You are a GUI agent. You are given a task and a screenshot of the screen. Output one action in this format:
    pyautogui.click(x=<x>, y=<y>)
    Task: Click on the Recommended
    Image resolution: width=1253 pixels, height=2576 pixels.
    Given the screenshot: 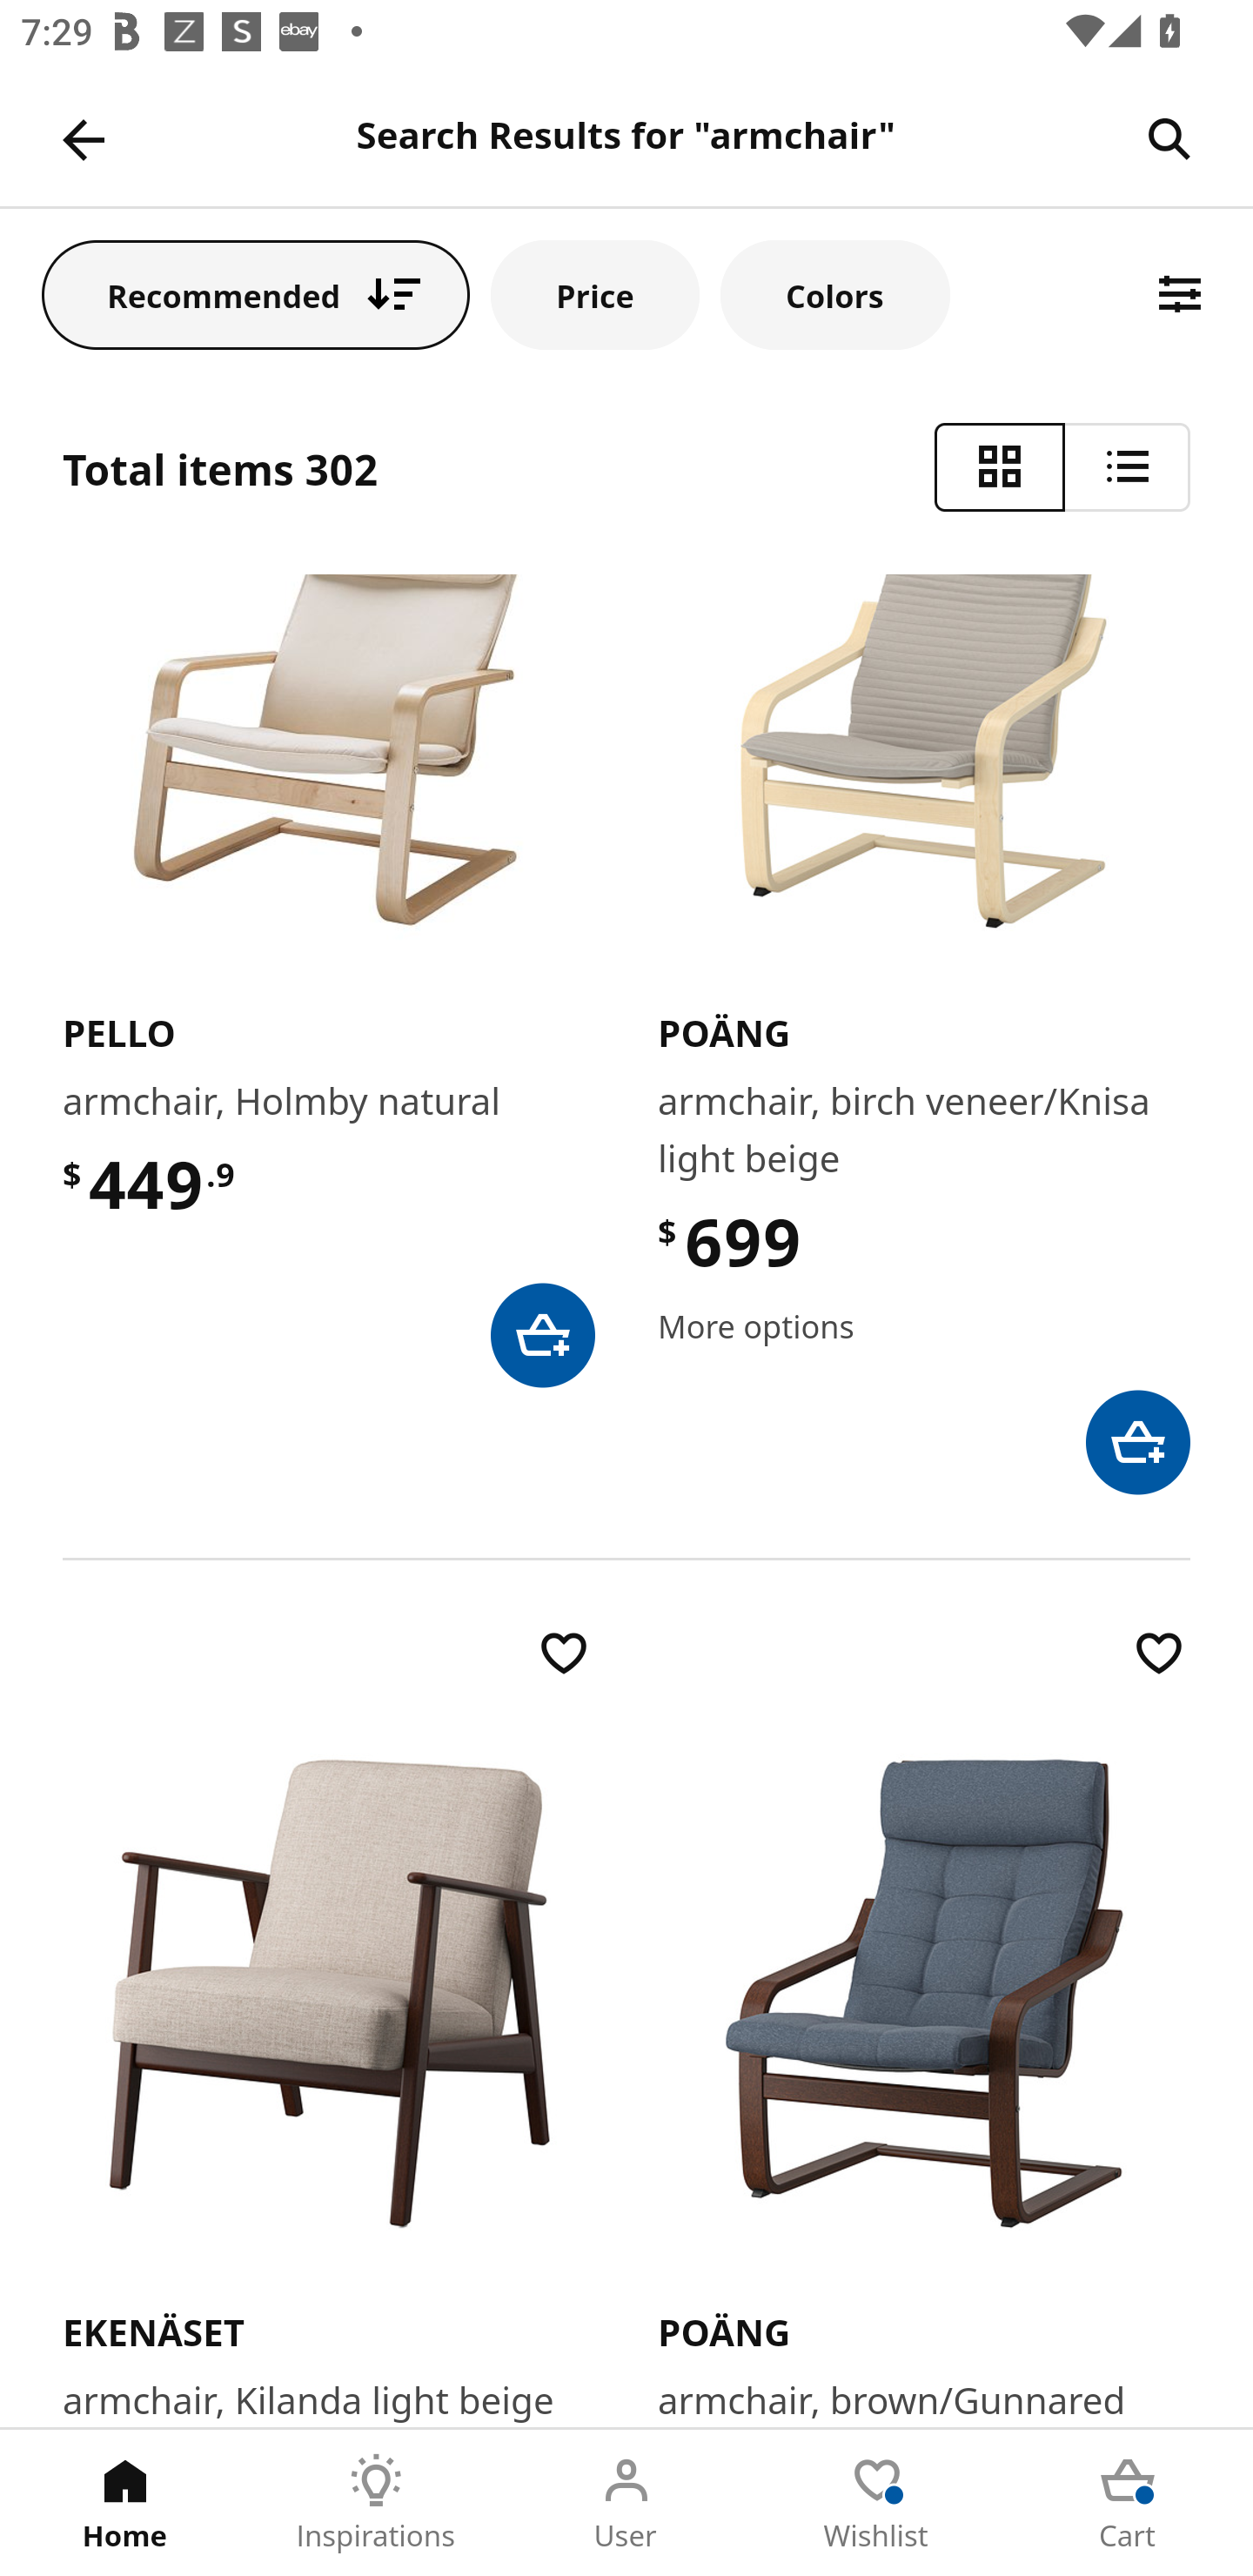 What is the action you would take?
    pyautogui.click(x=256, y=294)
    